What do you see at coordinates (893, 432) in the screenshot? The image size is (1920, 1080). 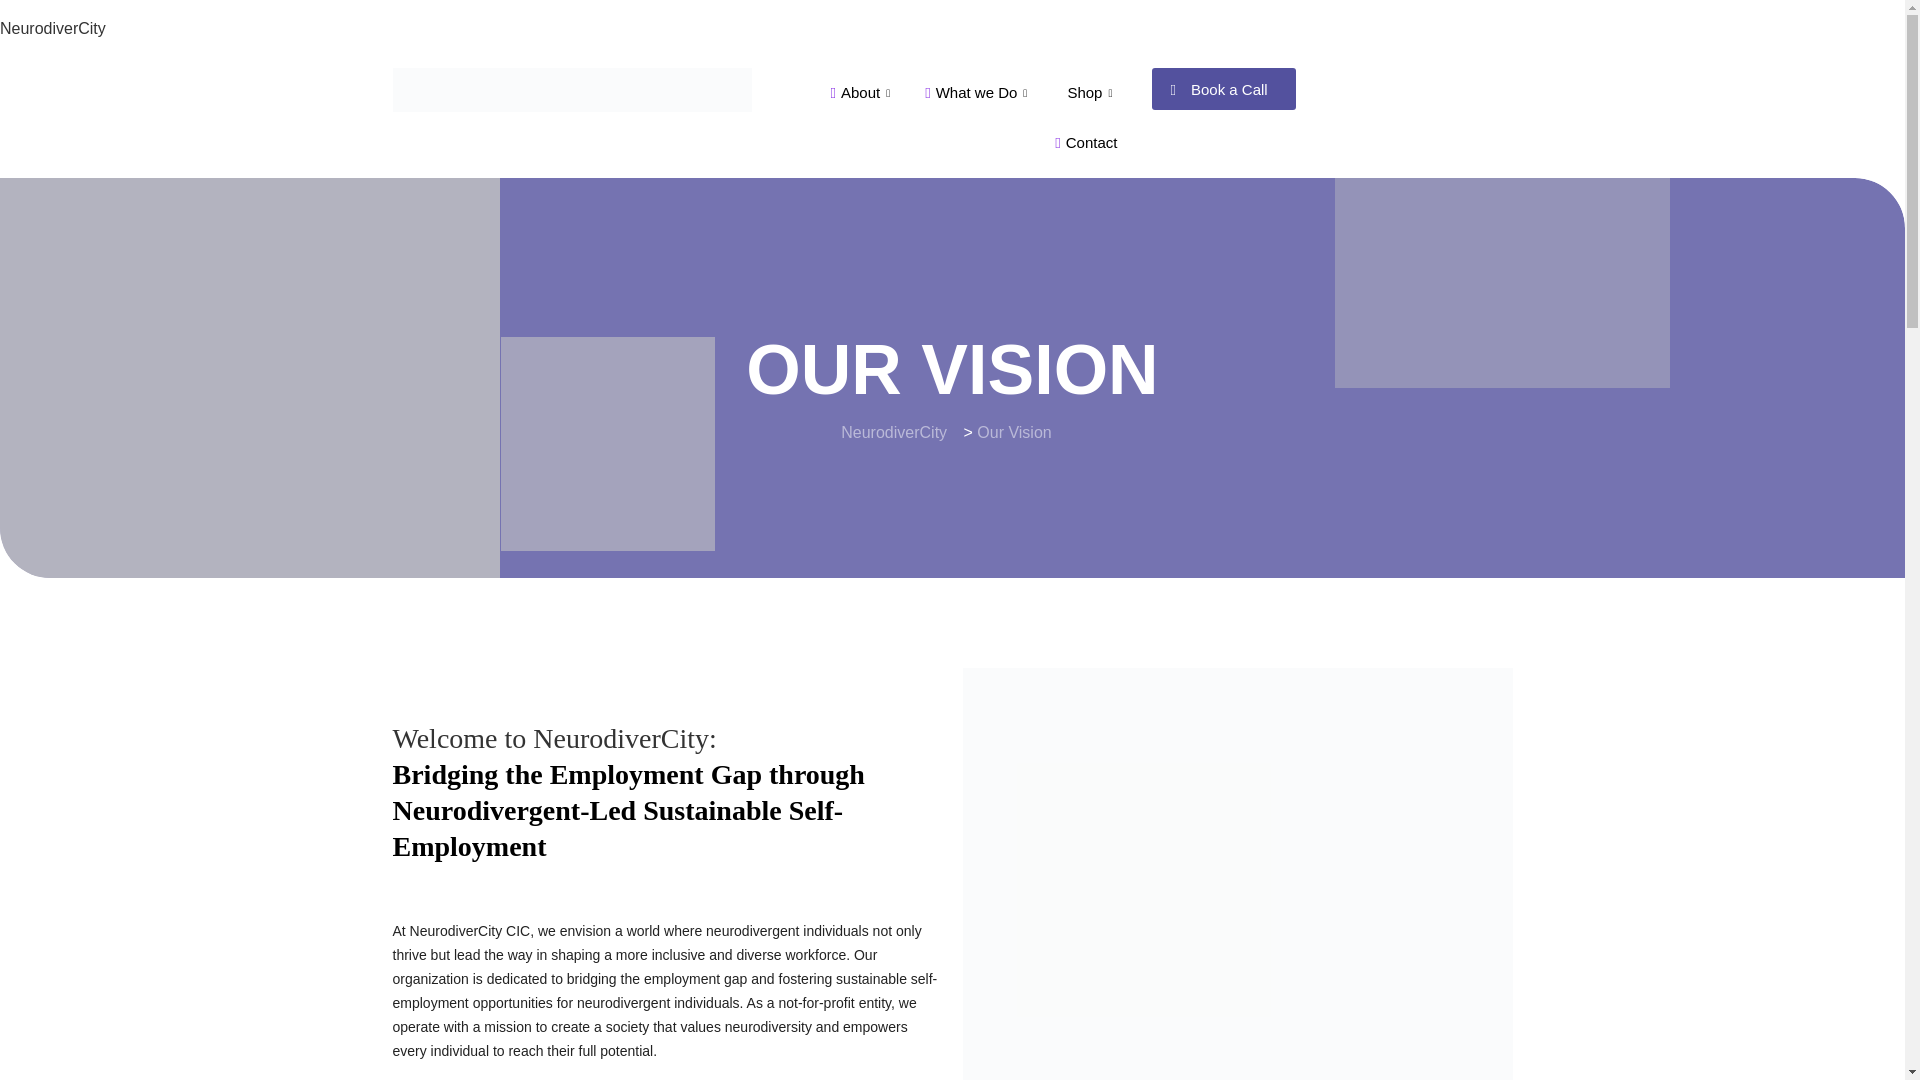 I see `Go to NeurodiverCity.` at bounding box center [893, 432].